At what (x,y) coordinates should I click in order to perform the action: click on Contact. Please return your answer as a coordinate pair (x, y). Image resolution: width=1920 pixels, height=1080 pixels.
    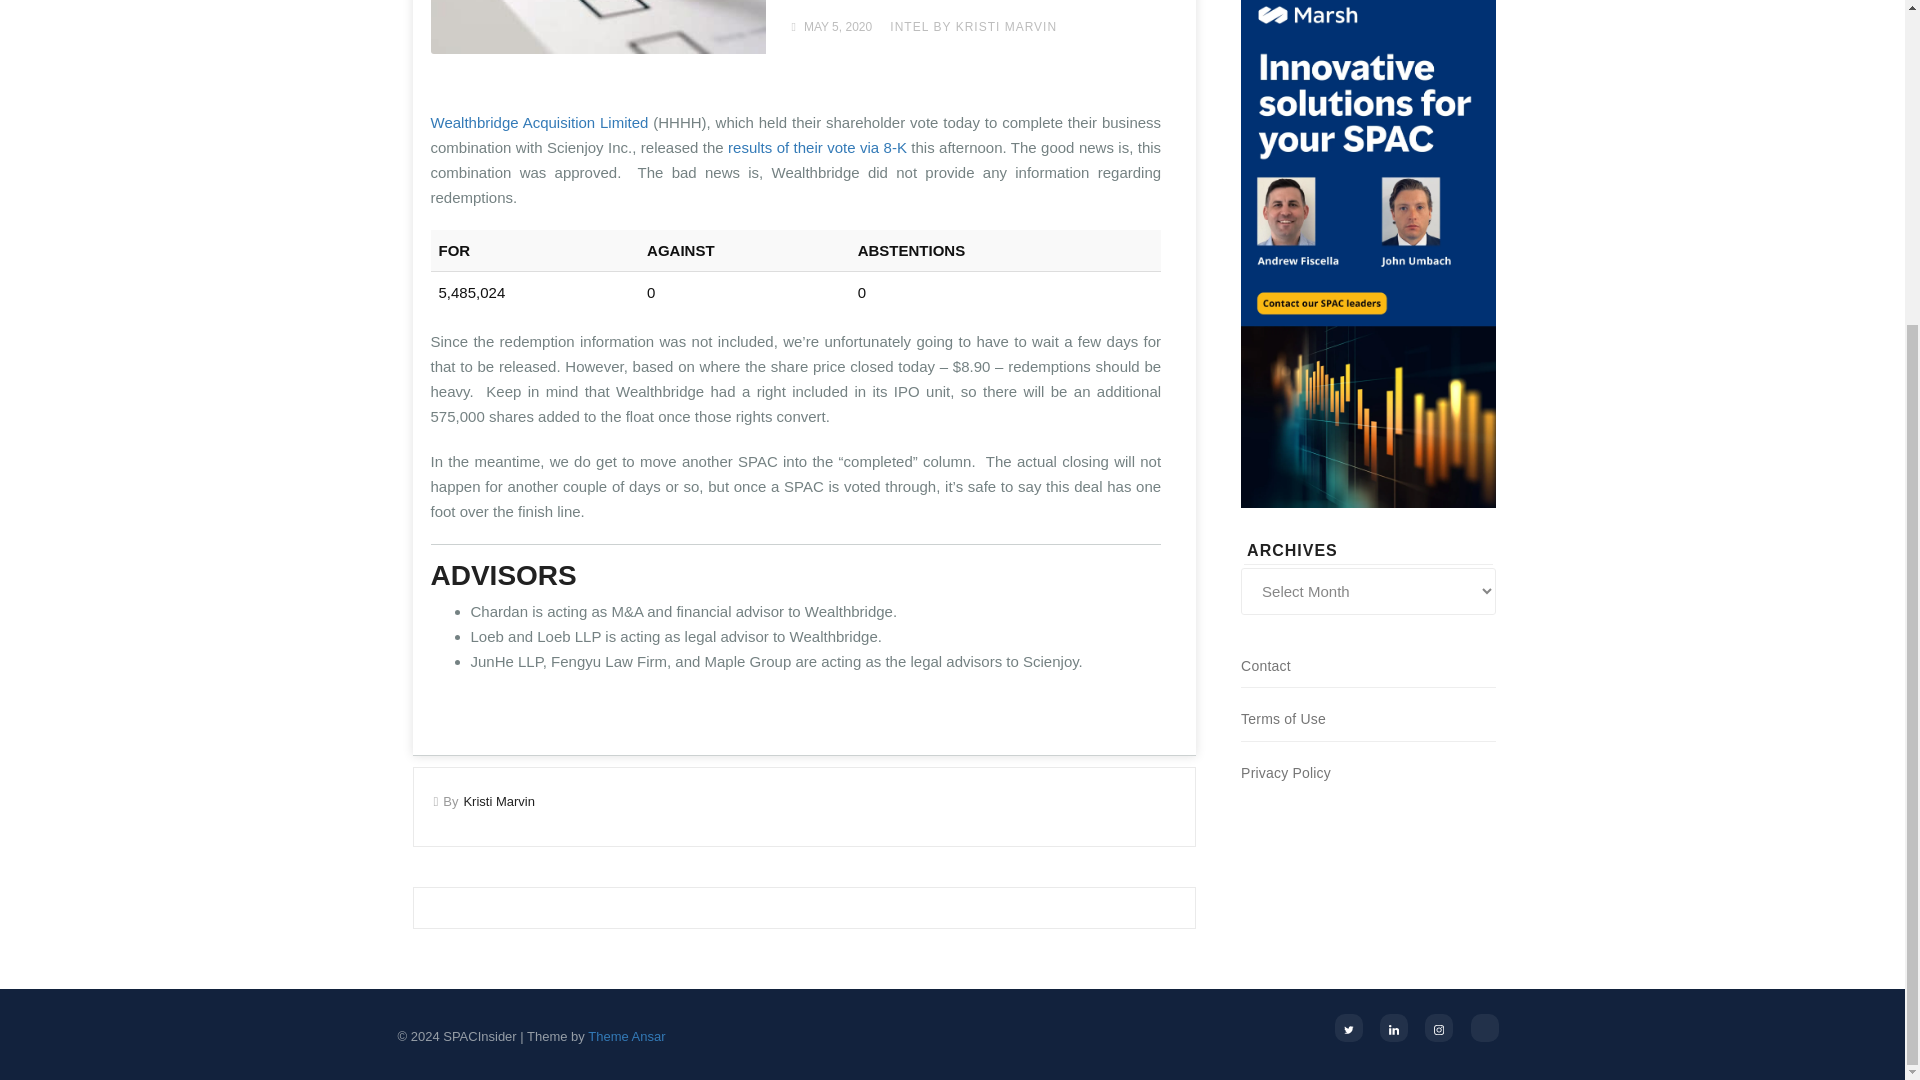
    Looking at the image, I should click on (1265, 665).